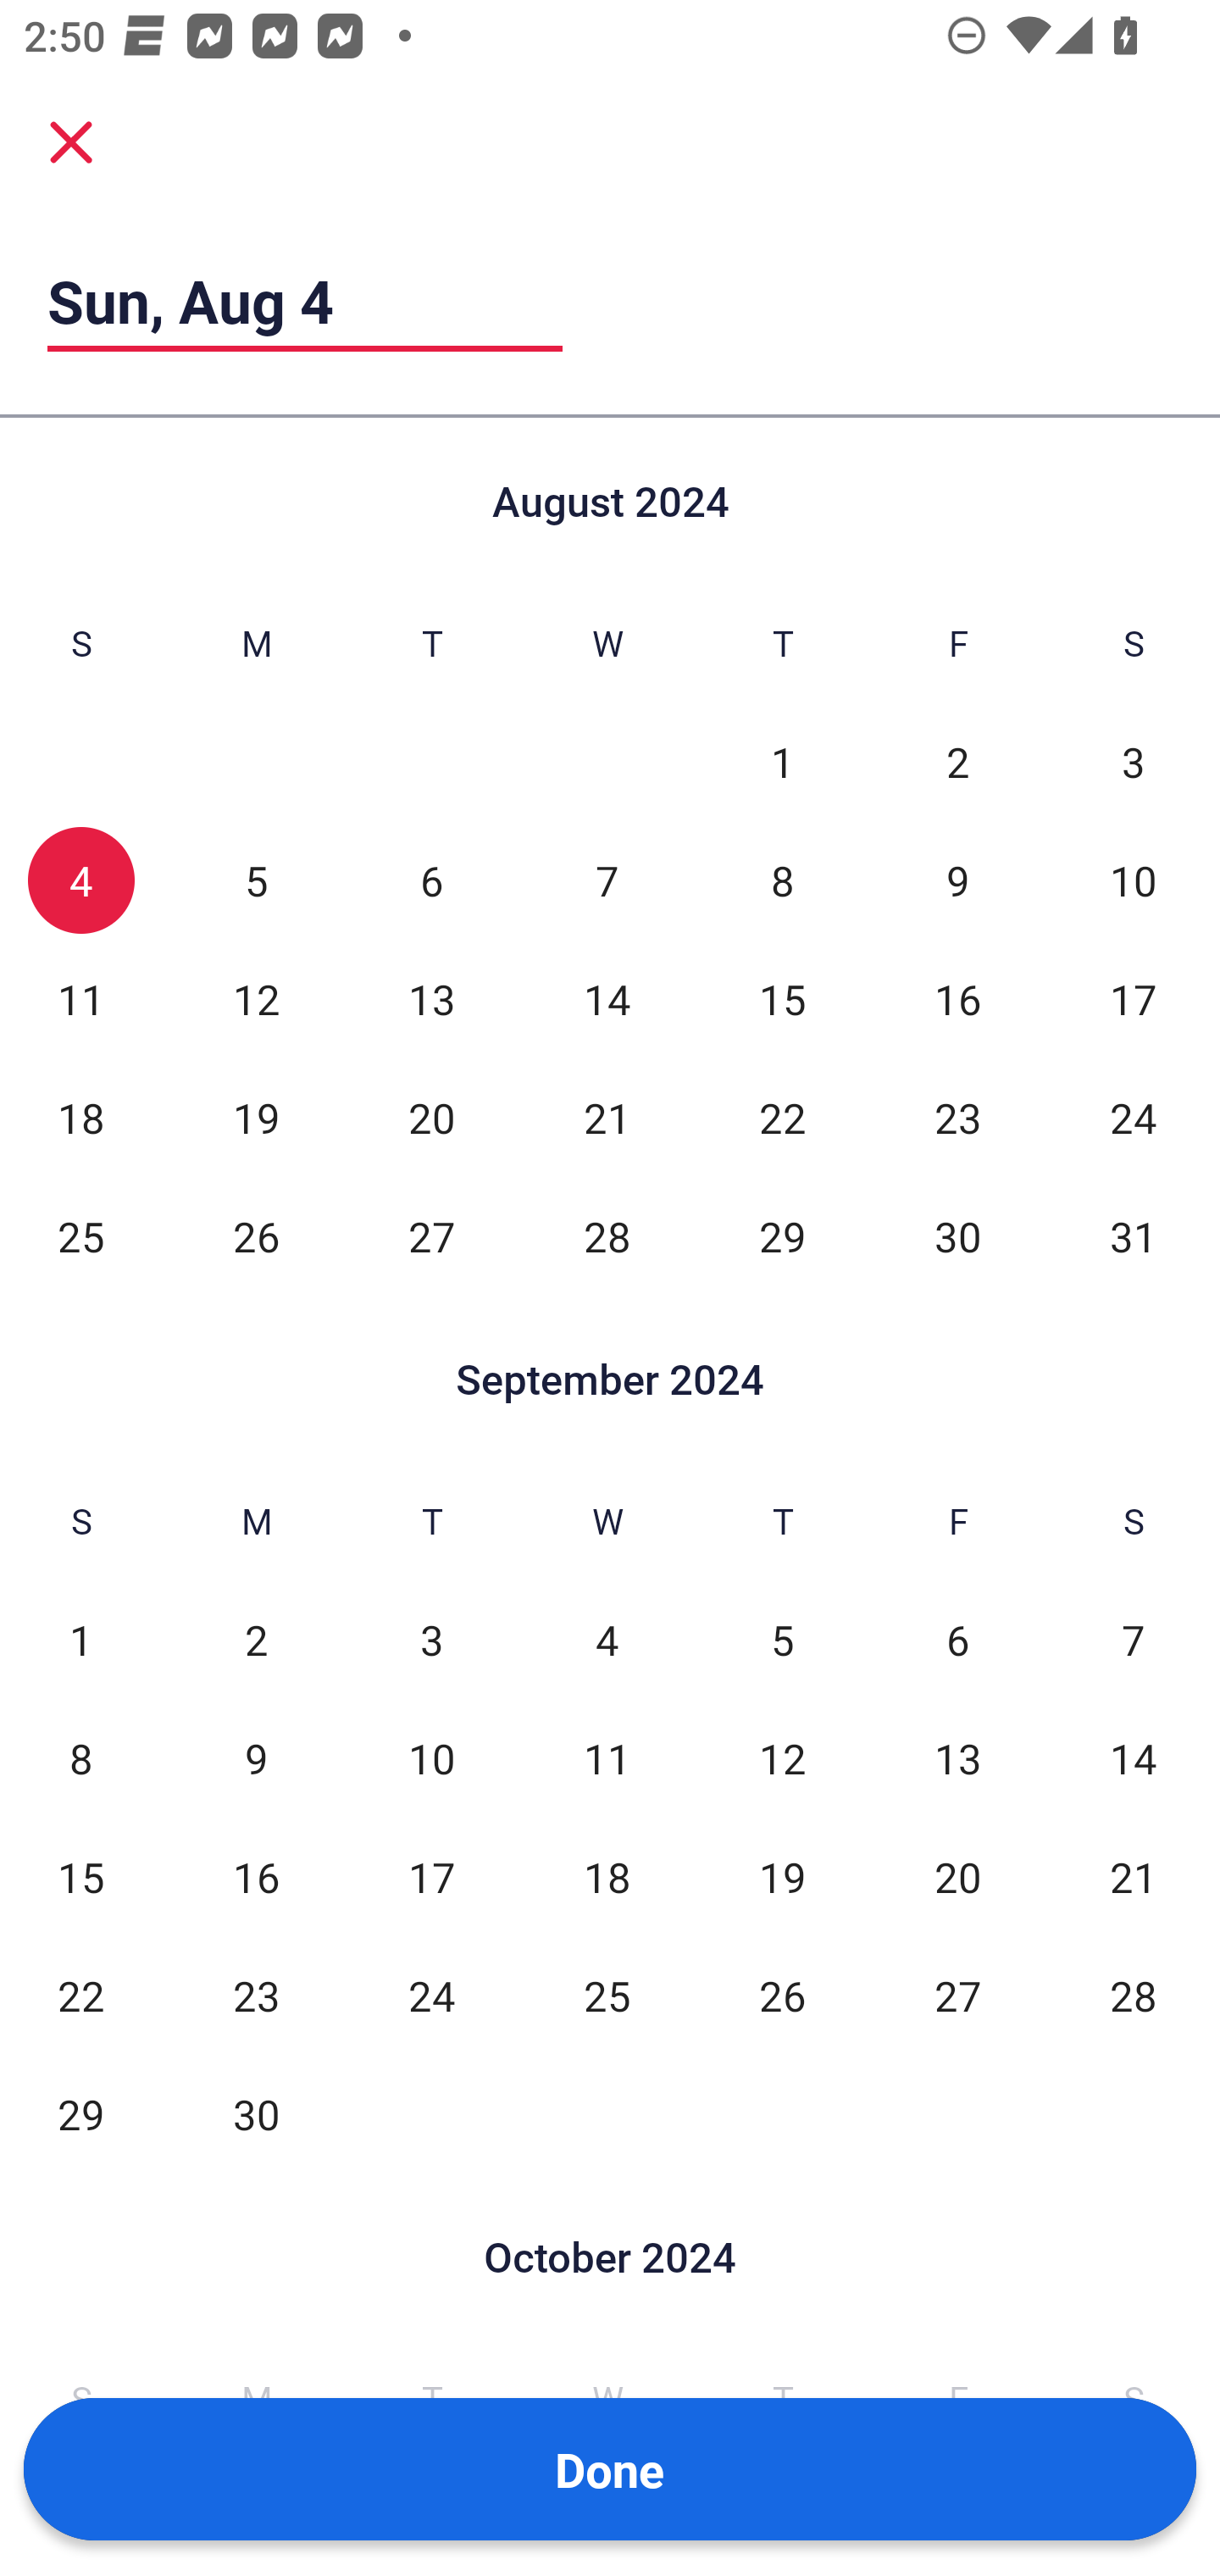  Describe the element at coordinates (71, 141) in the screenshot. I see `Cancel` at that location.